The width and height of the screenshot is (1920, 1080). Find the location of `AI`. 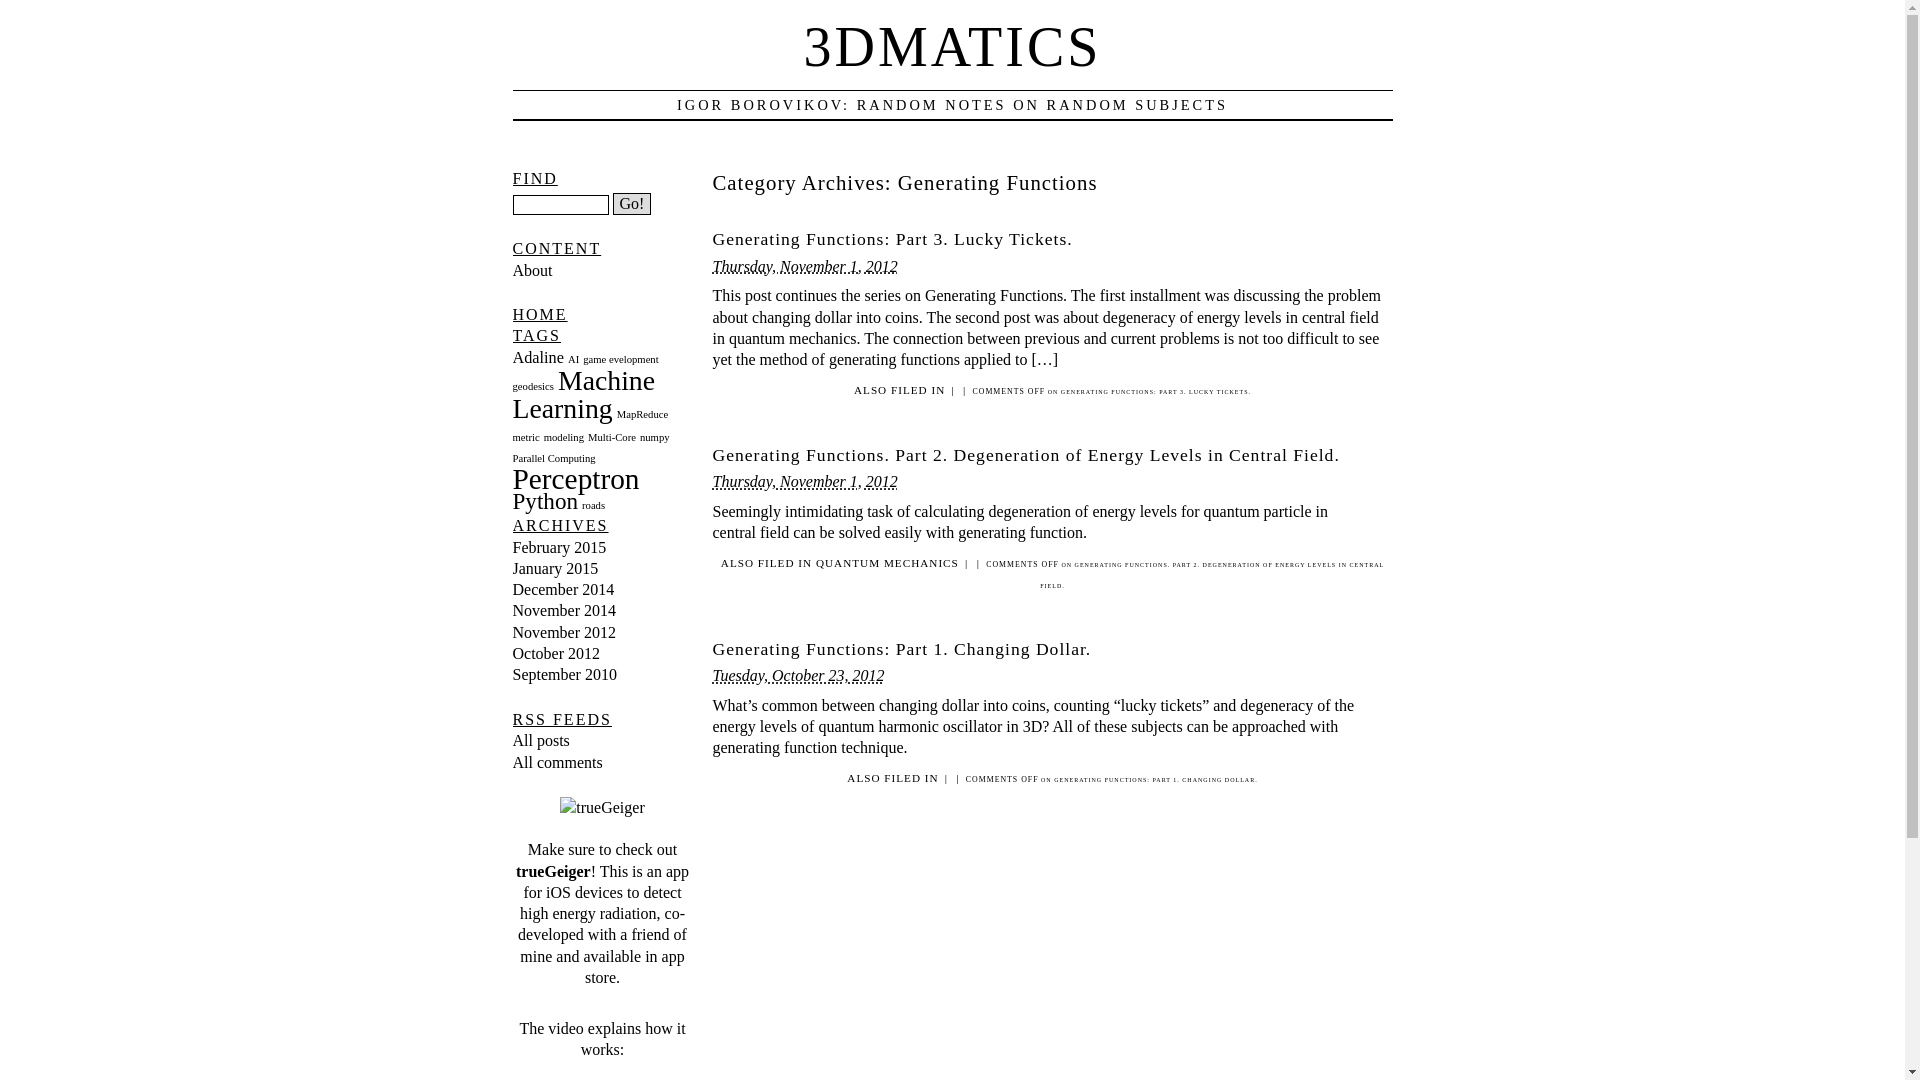

AI is located at coordinates (574, 360).